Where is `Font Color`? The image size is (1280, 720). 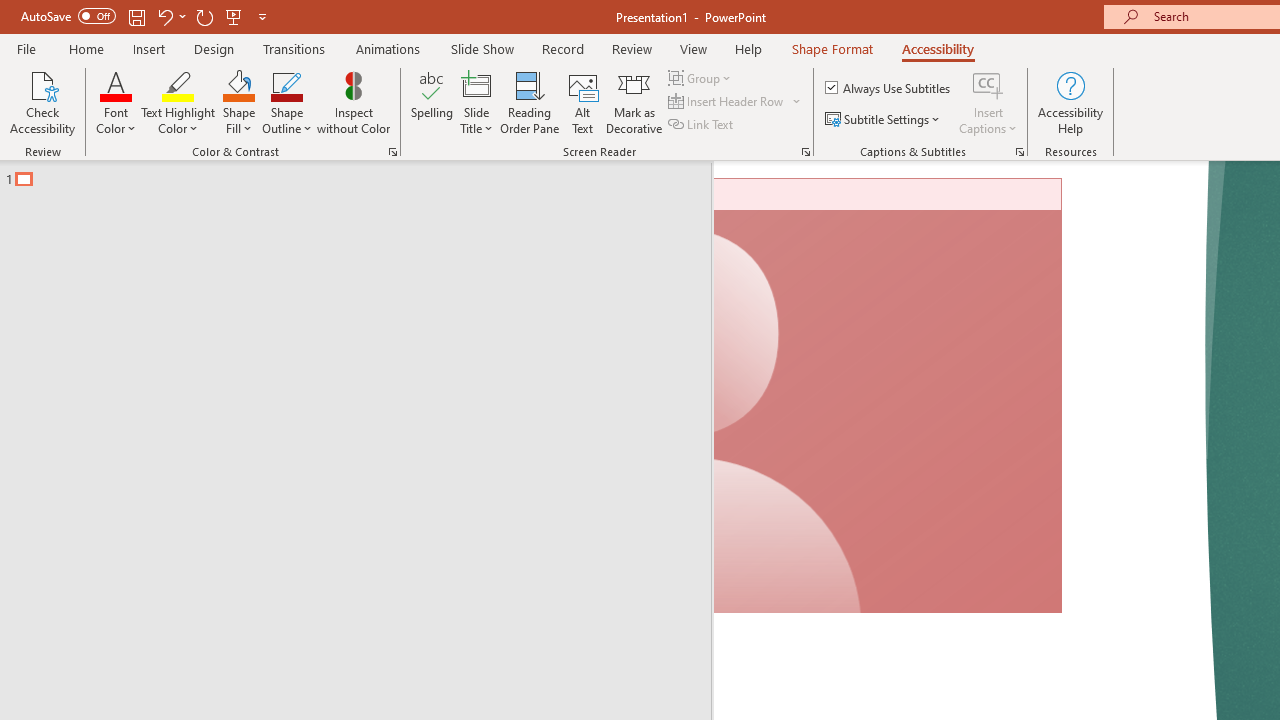 Font Color is located at coordinates (116, 102).